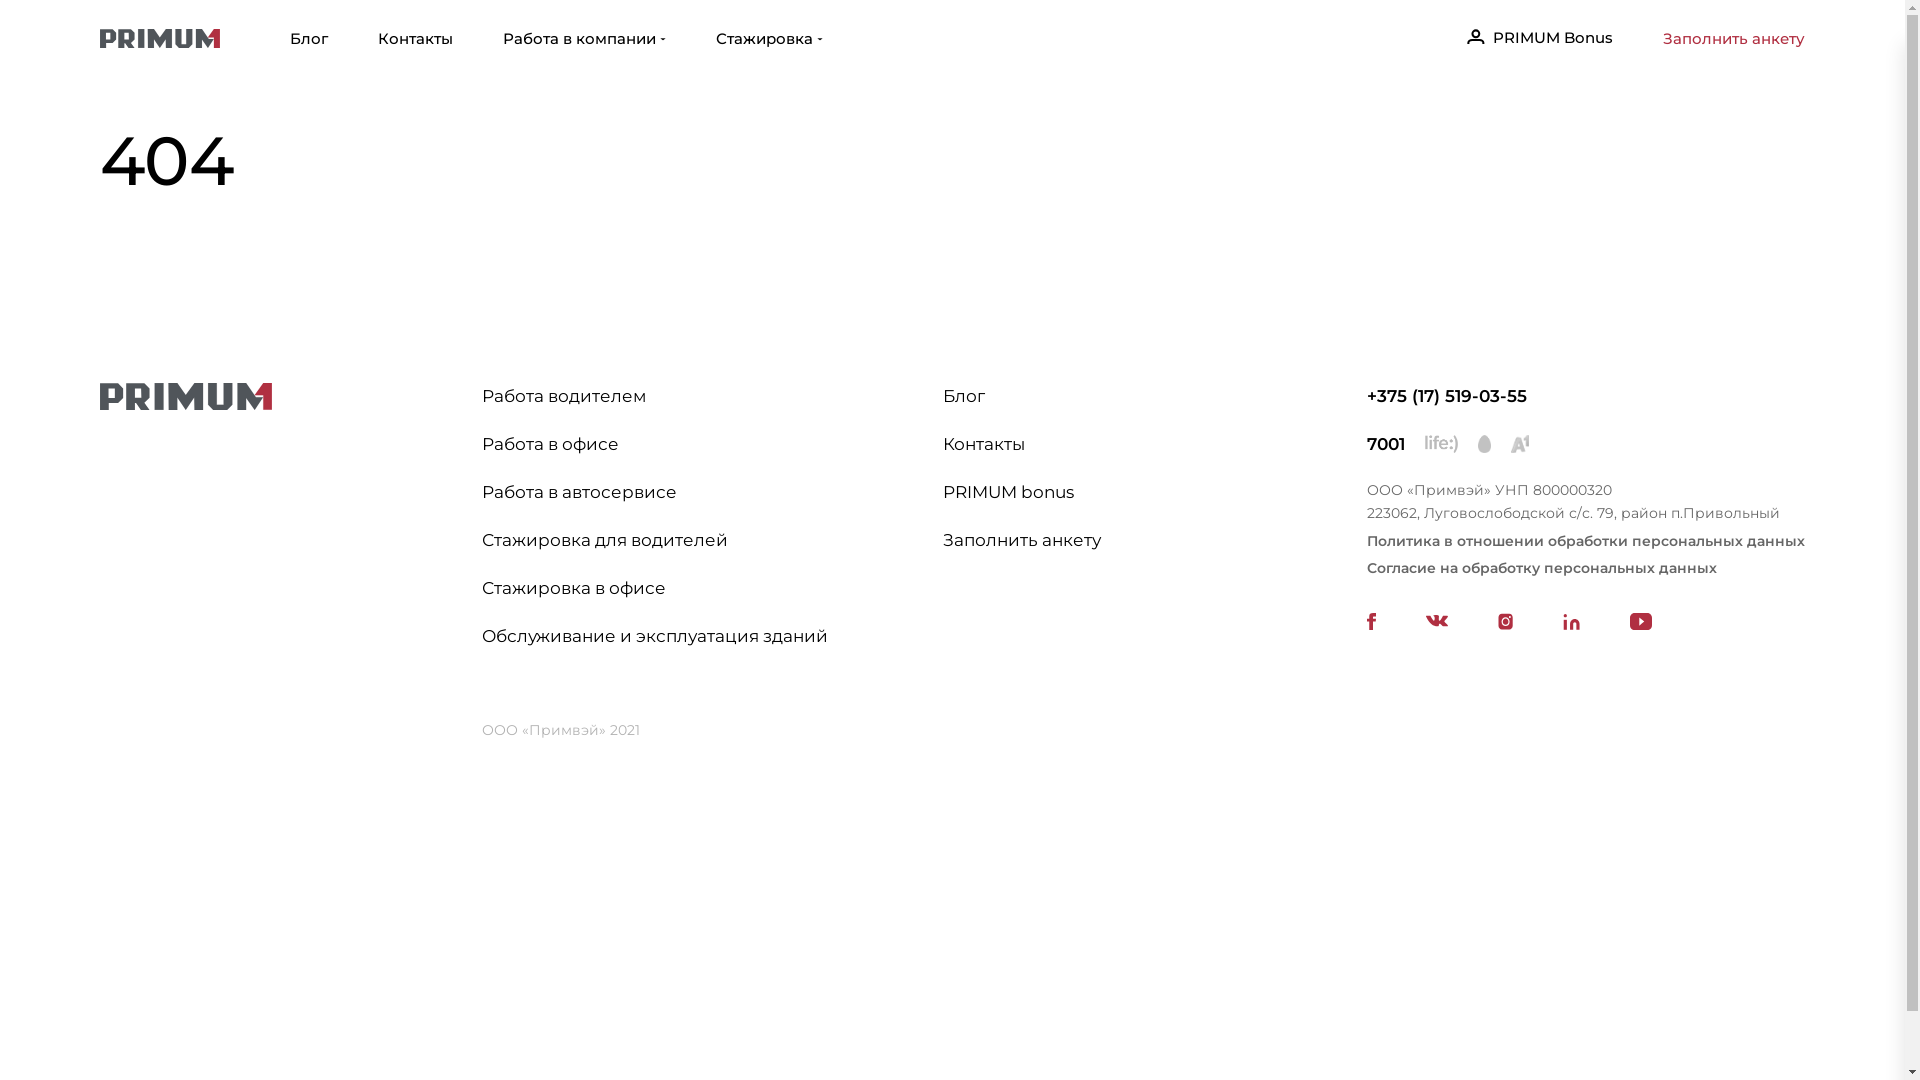 This screenshot has width=1920, height=1080. Describe the element at coordinates (1447, 396) in the screenshot. I see `+375 (17) 519-03-55` at that location.